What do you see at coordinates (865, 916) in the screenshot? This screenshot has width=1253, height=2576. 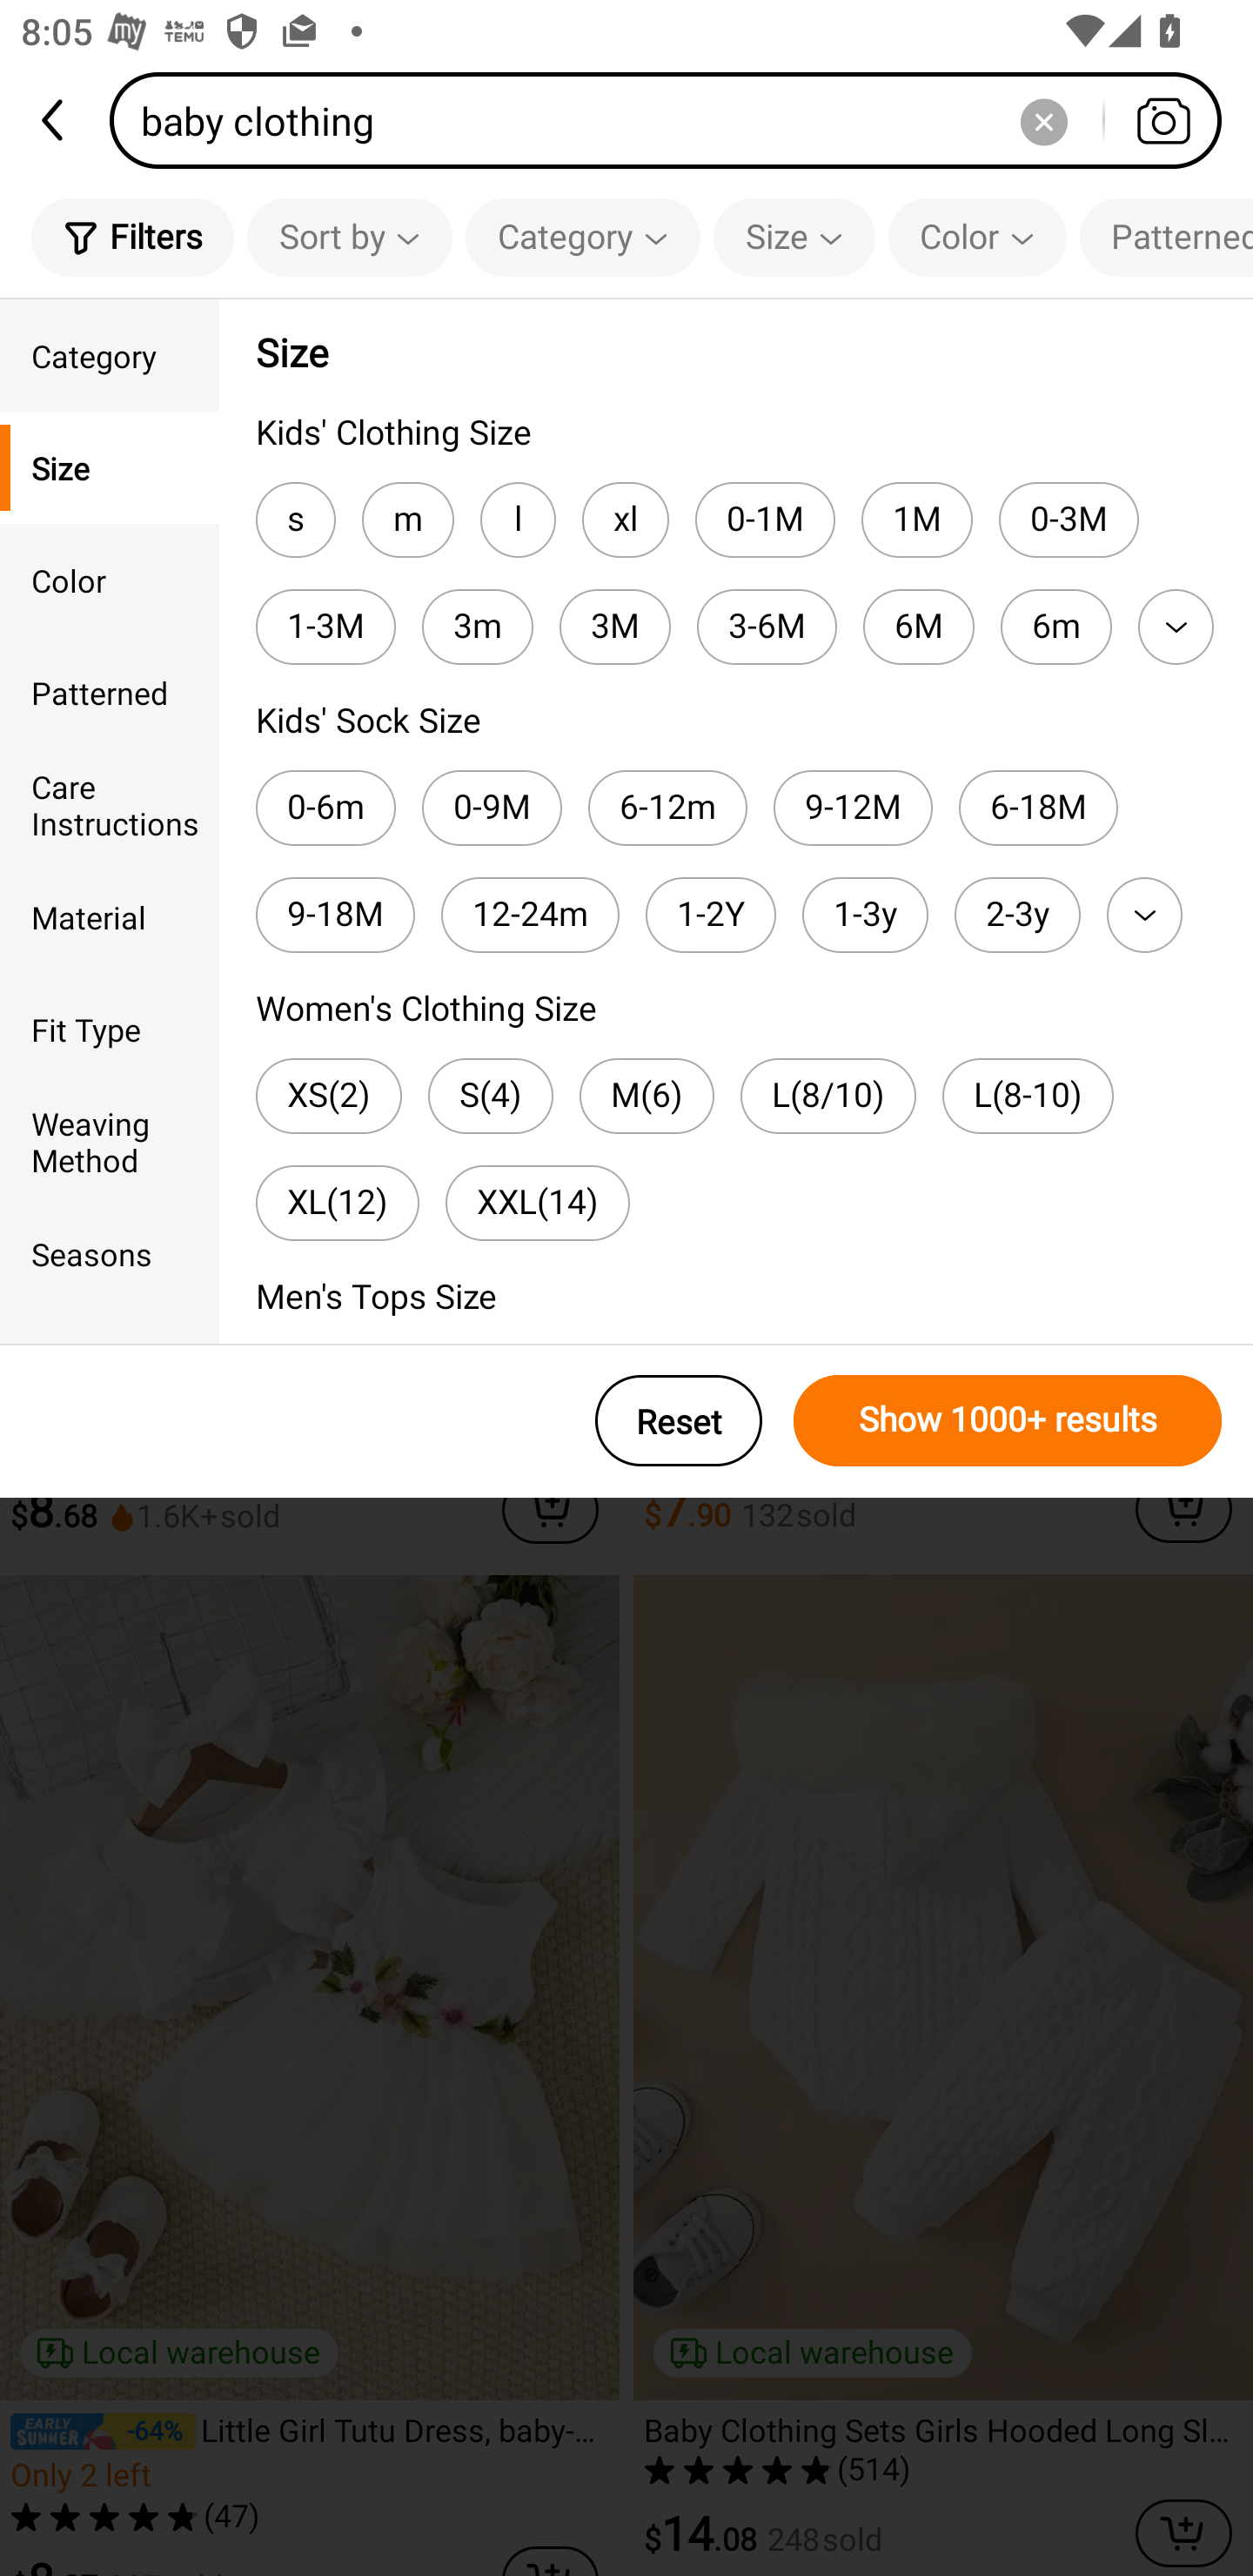 I see `1-3y` at bounding box center [865, 916].